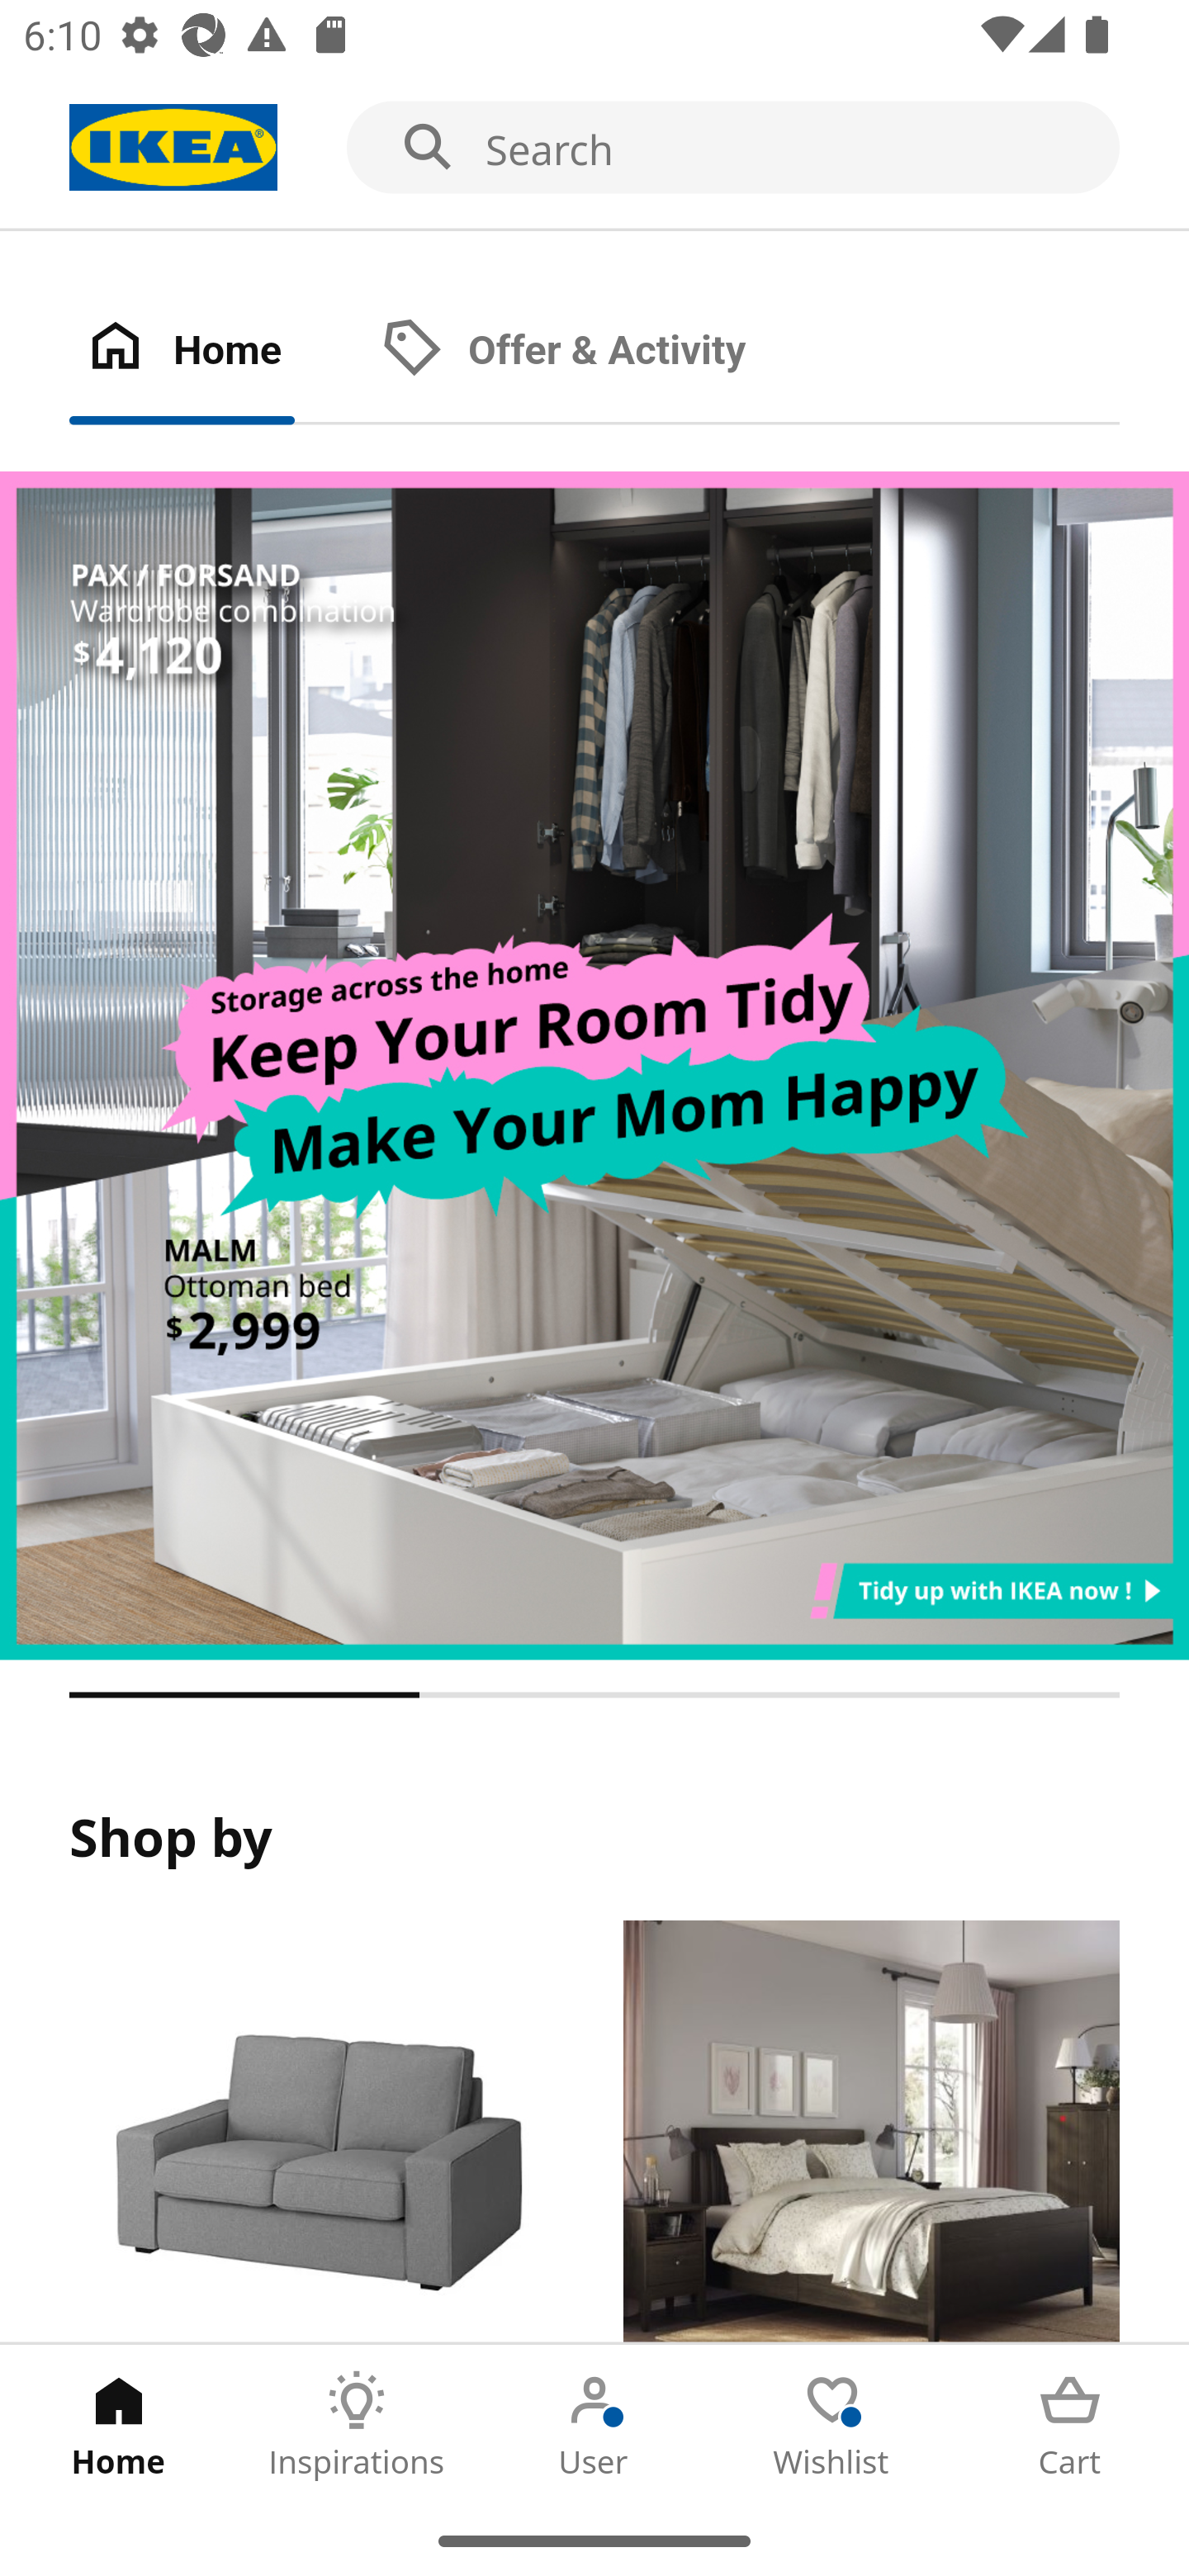 This screenshot has height=2576, width=1189. I want to click on Wishlist
Tab 4 of 5, so click(832, 2425).